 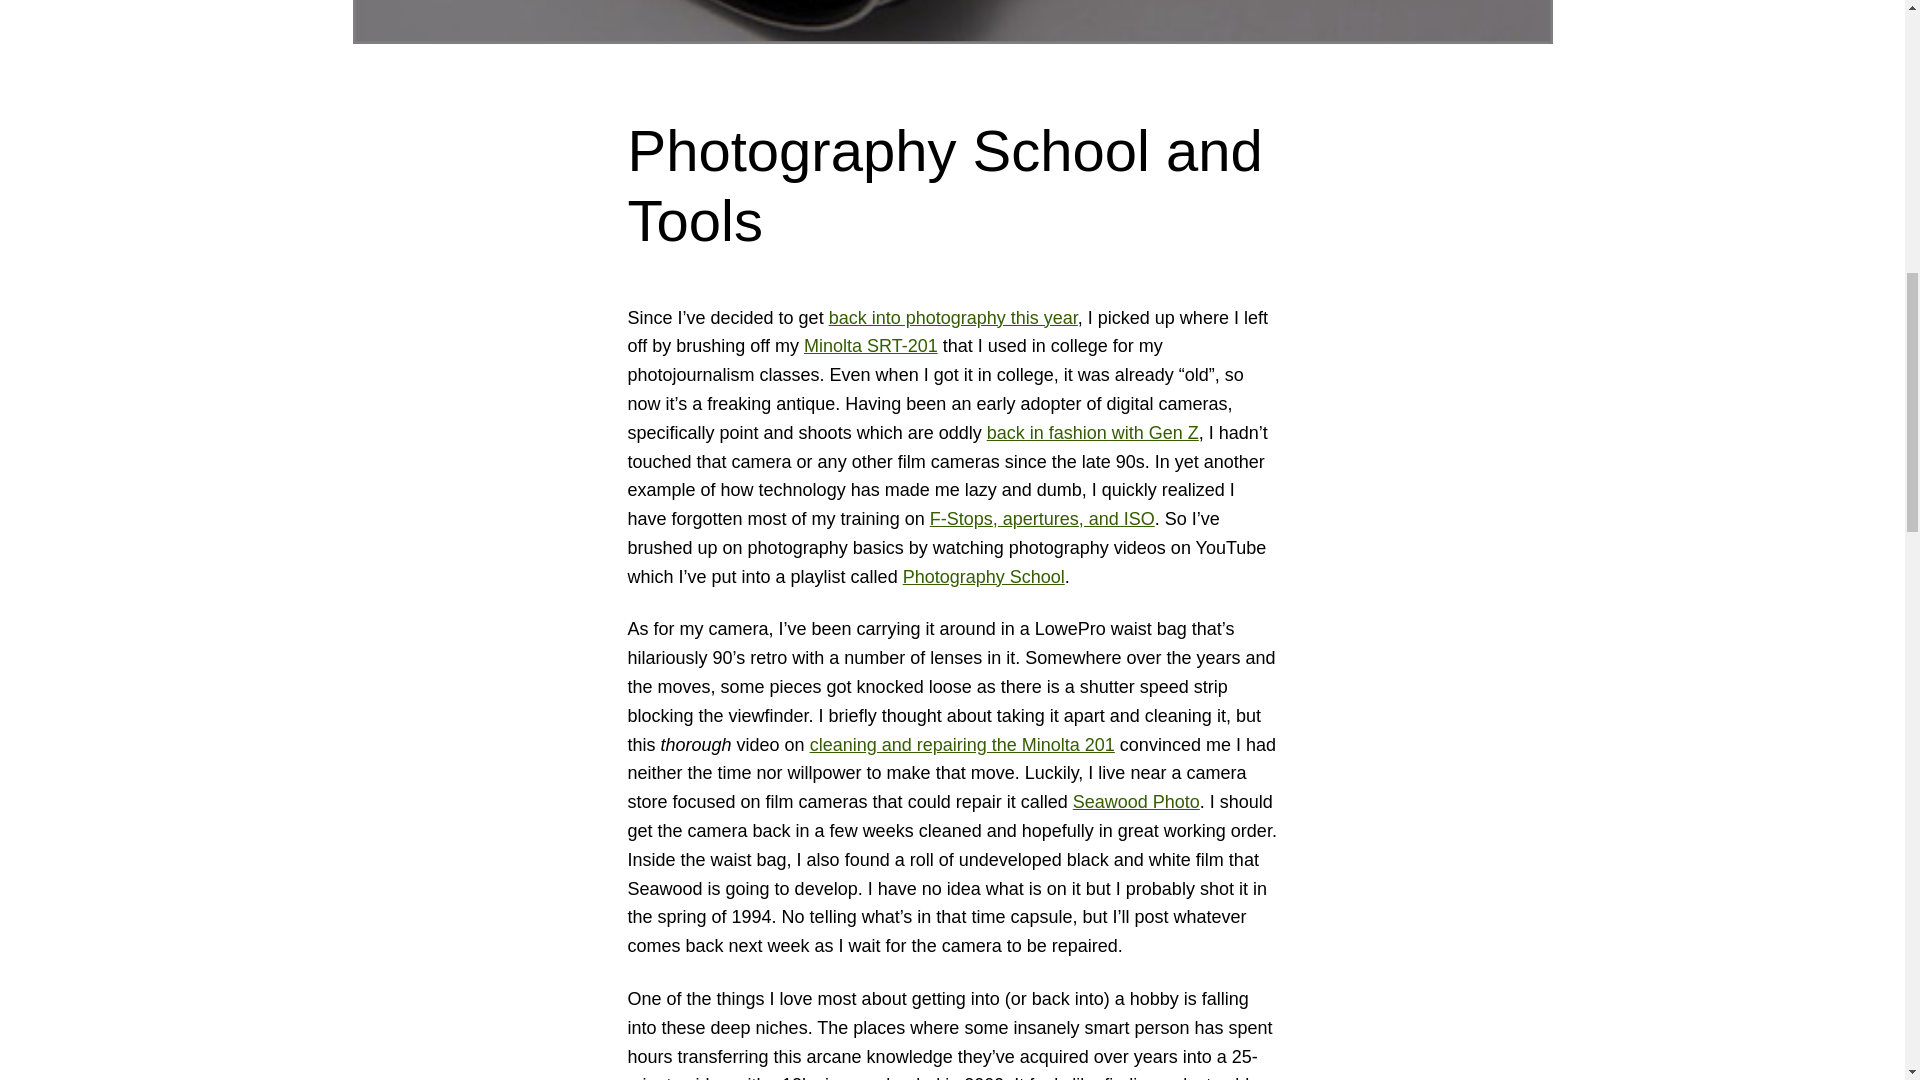 I want to click on back in fashion with Gen Z, so click(x=1092, y=432).